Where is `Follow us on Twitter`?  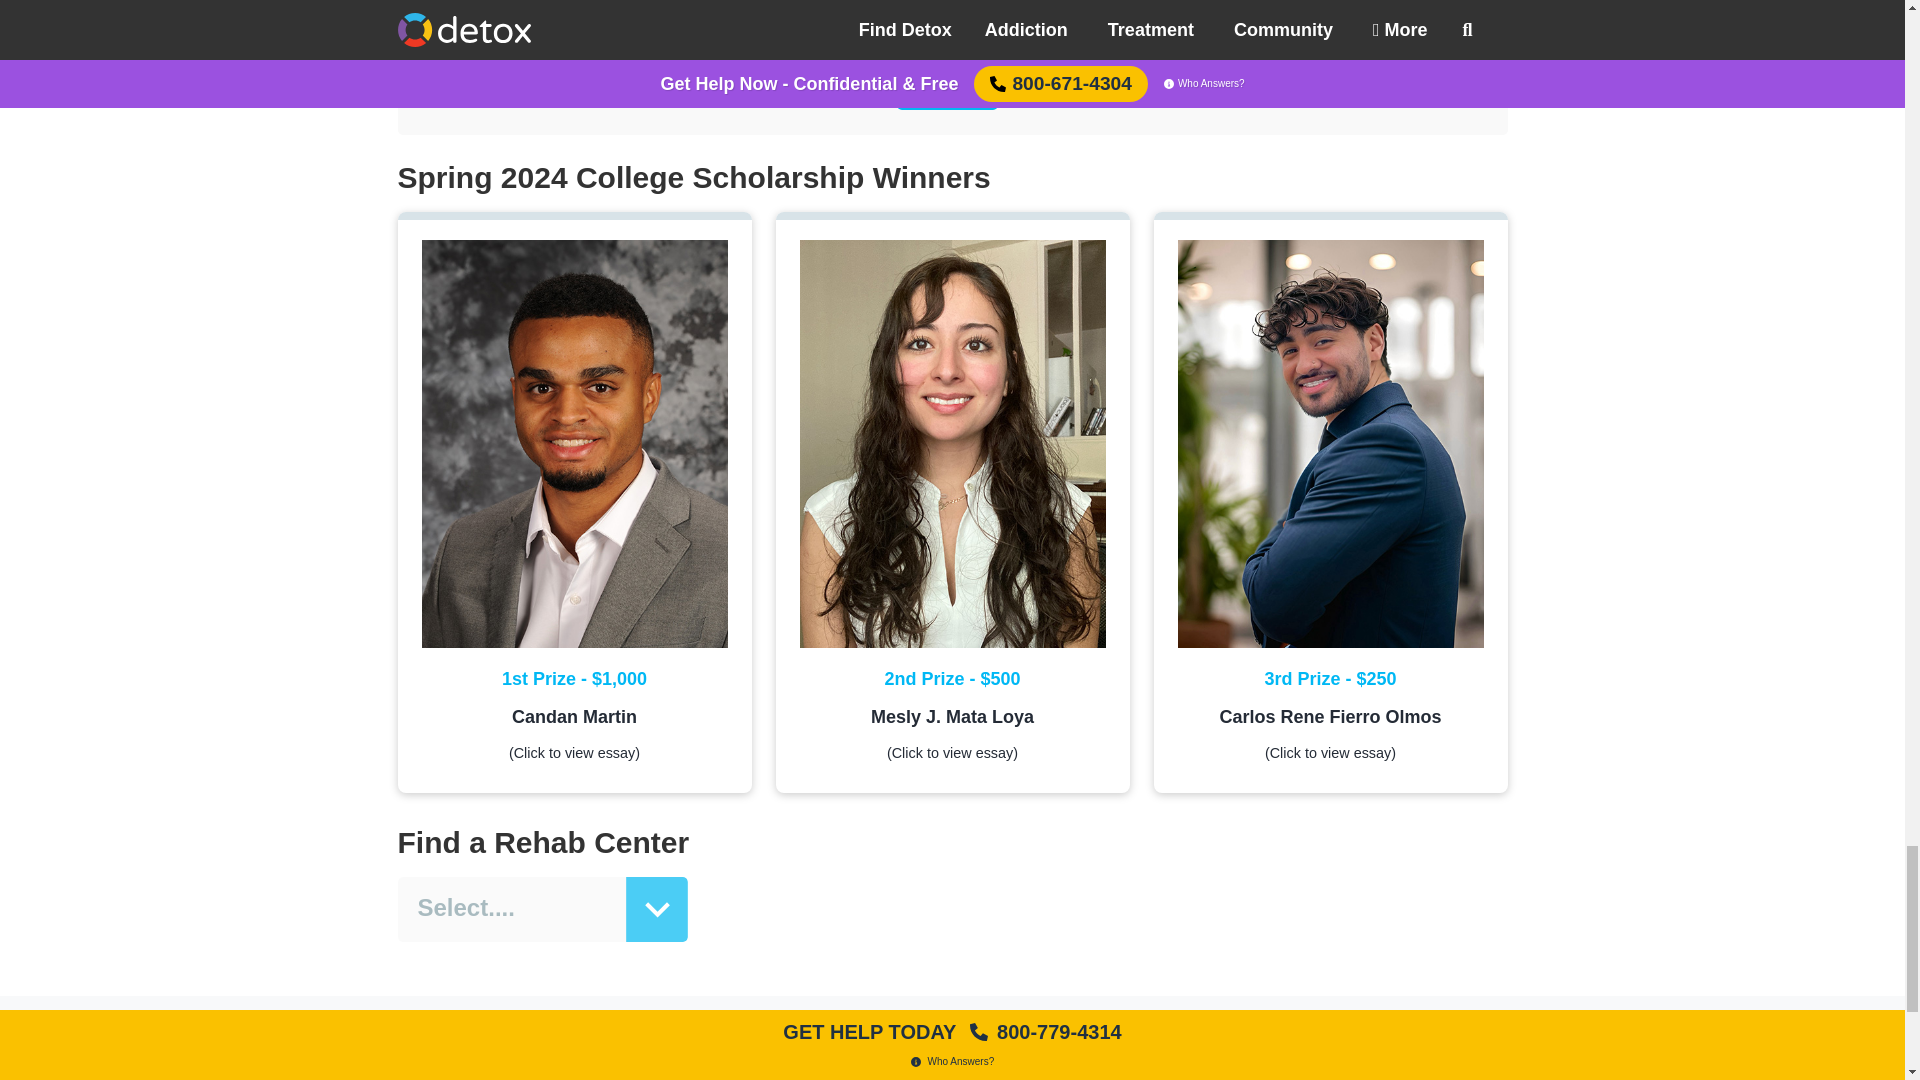 Follow us on Twitter is located at coordinates (930, 1062).